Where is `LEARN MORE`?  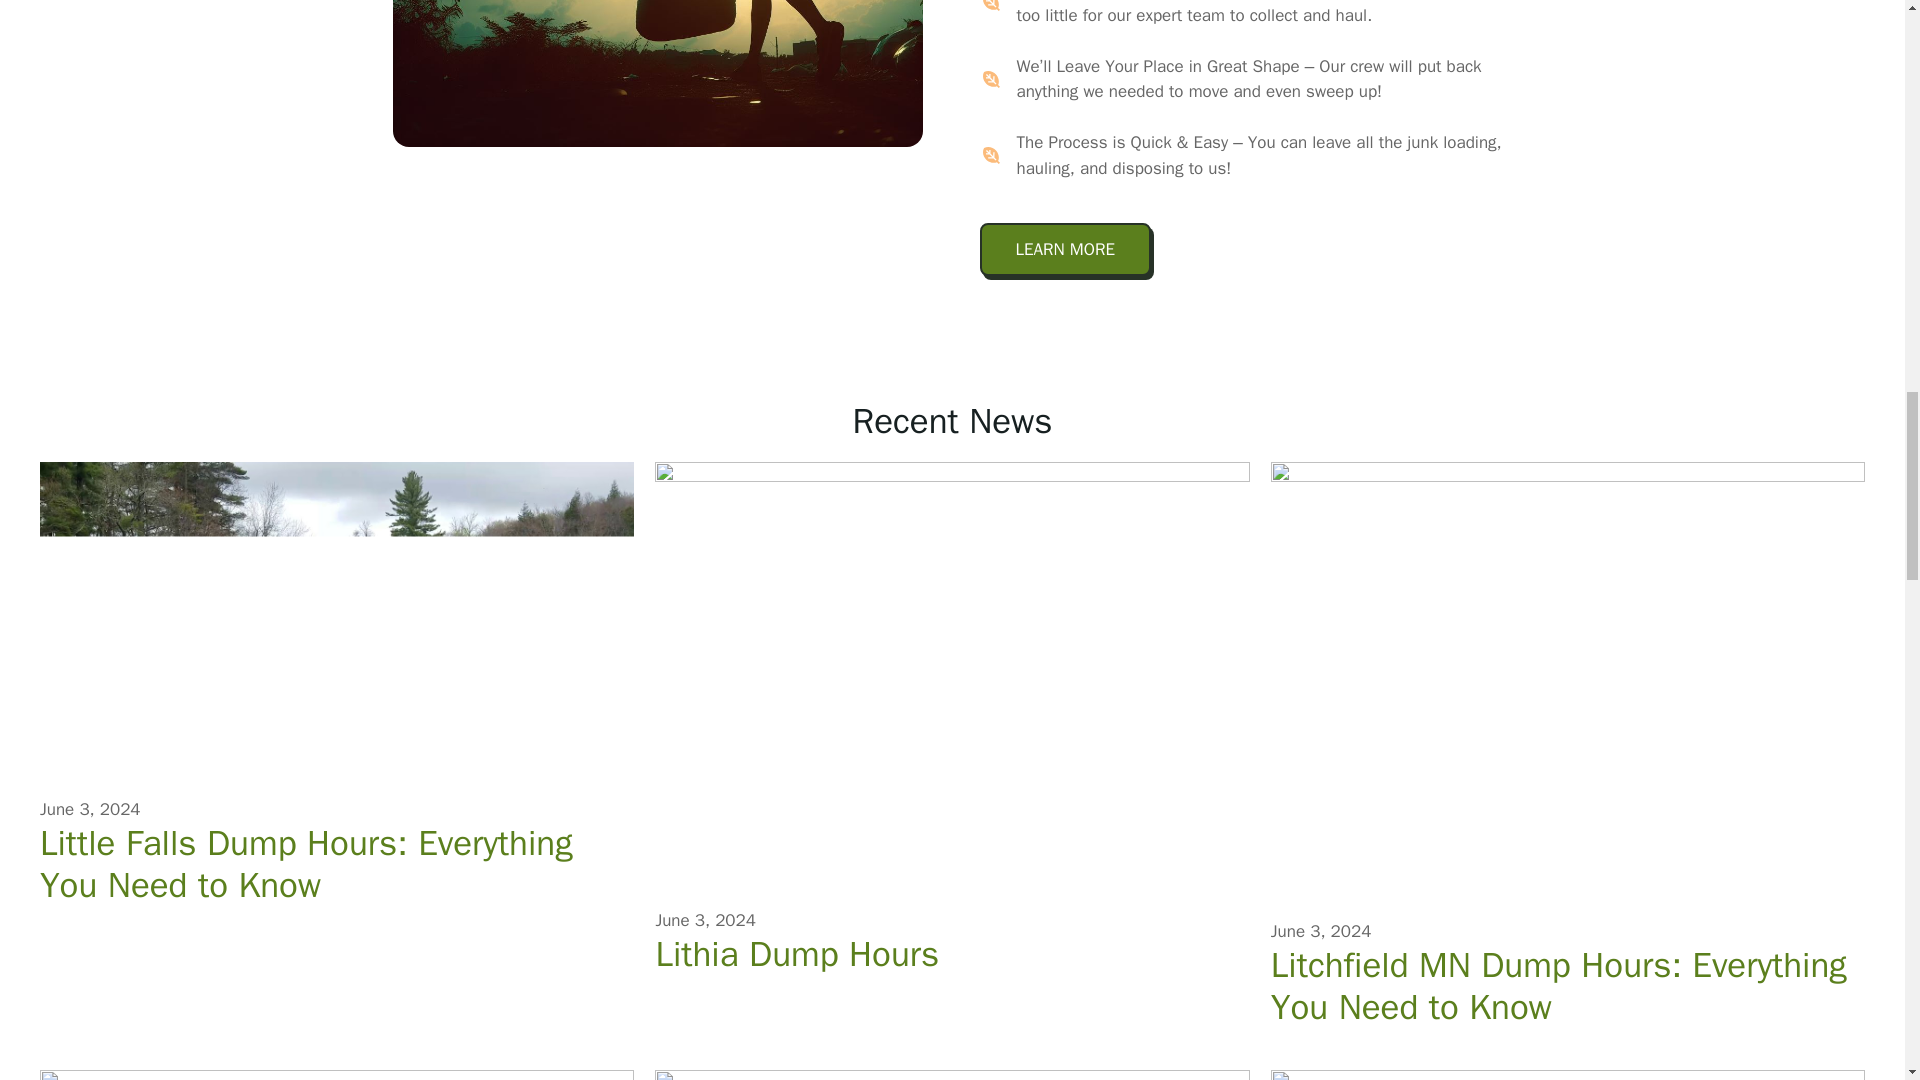 LEARN MORE is located at coordinates (1066, 249).